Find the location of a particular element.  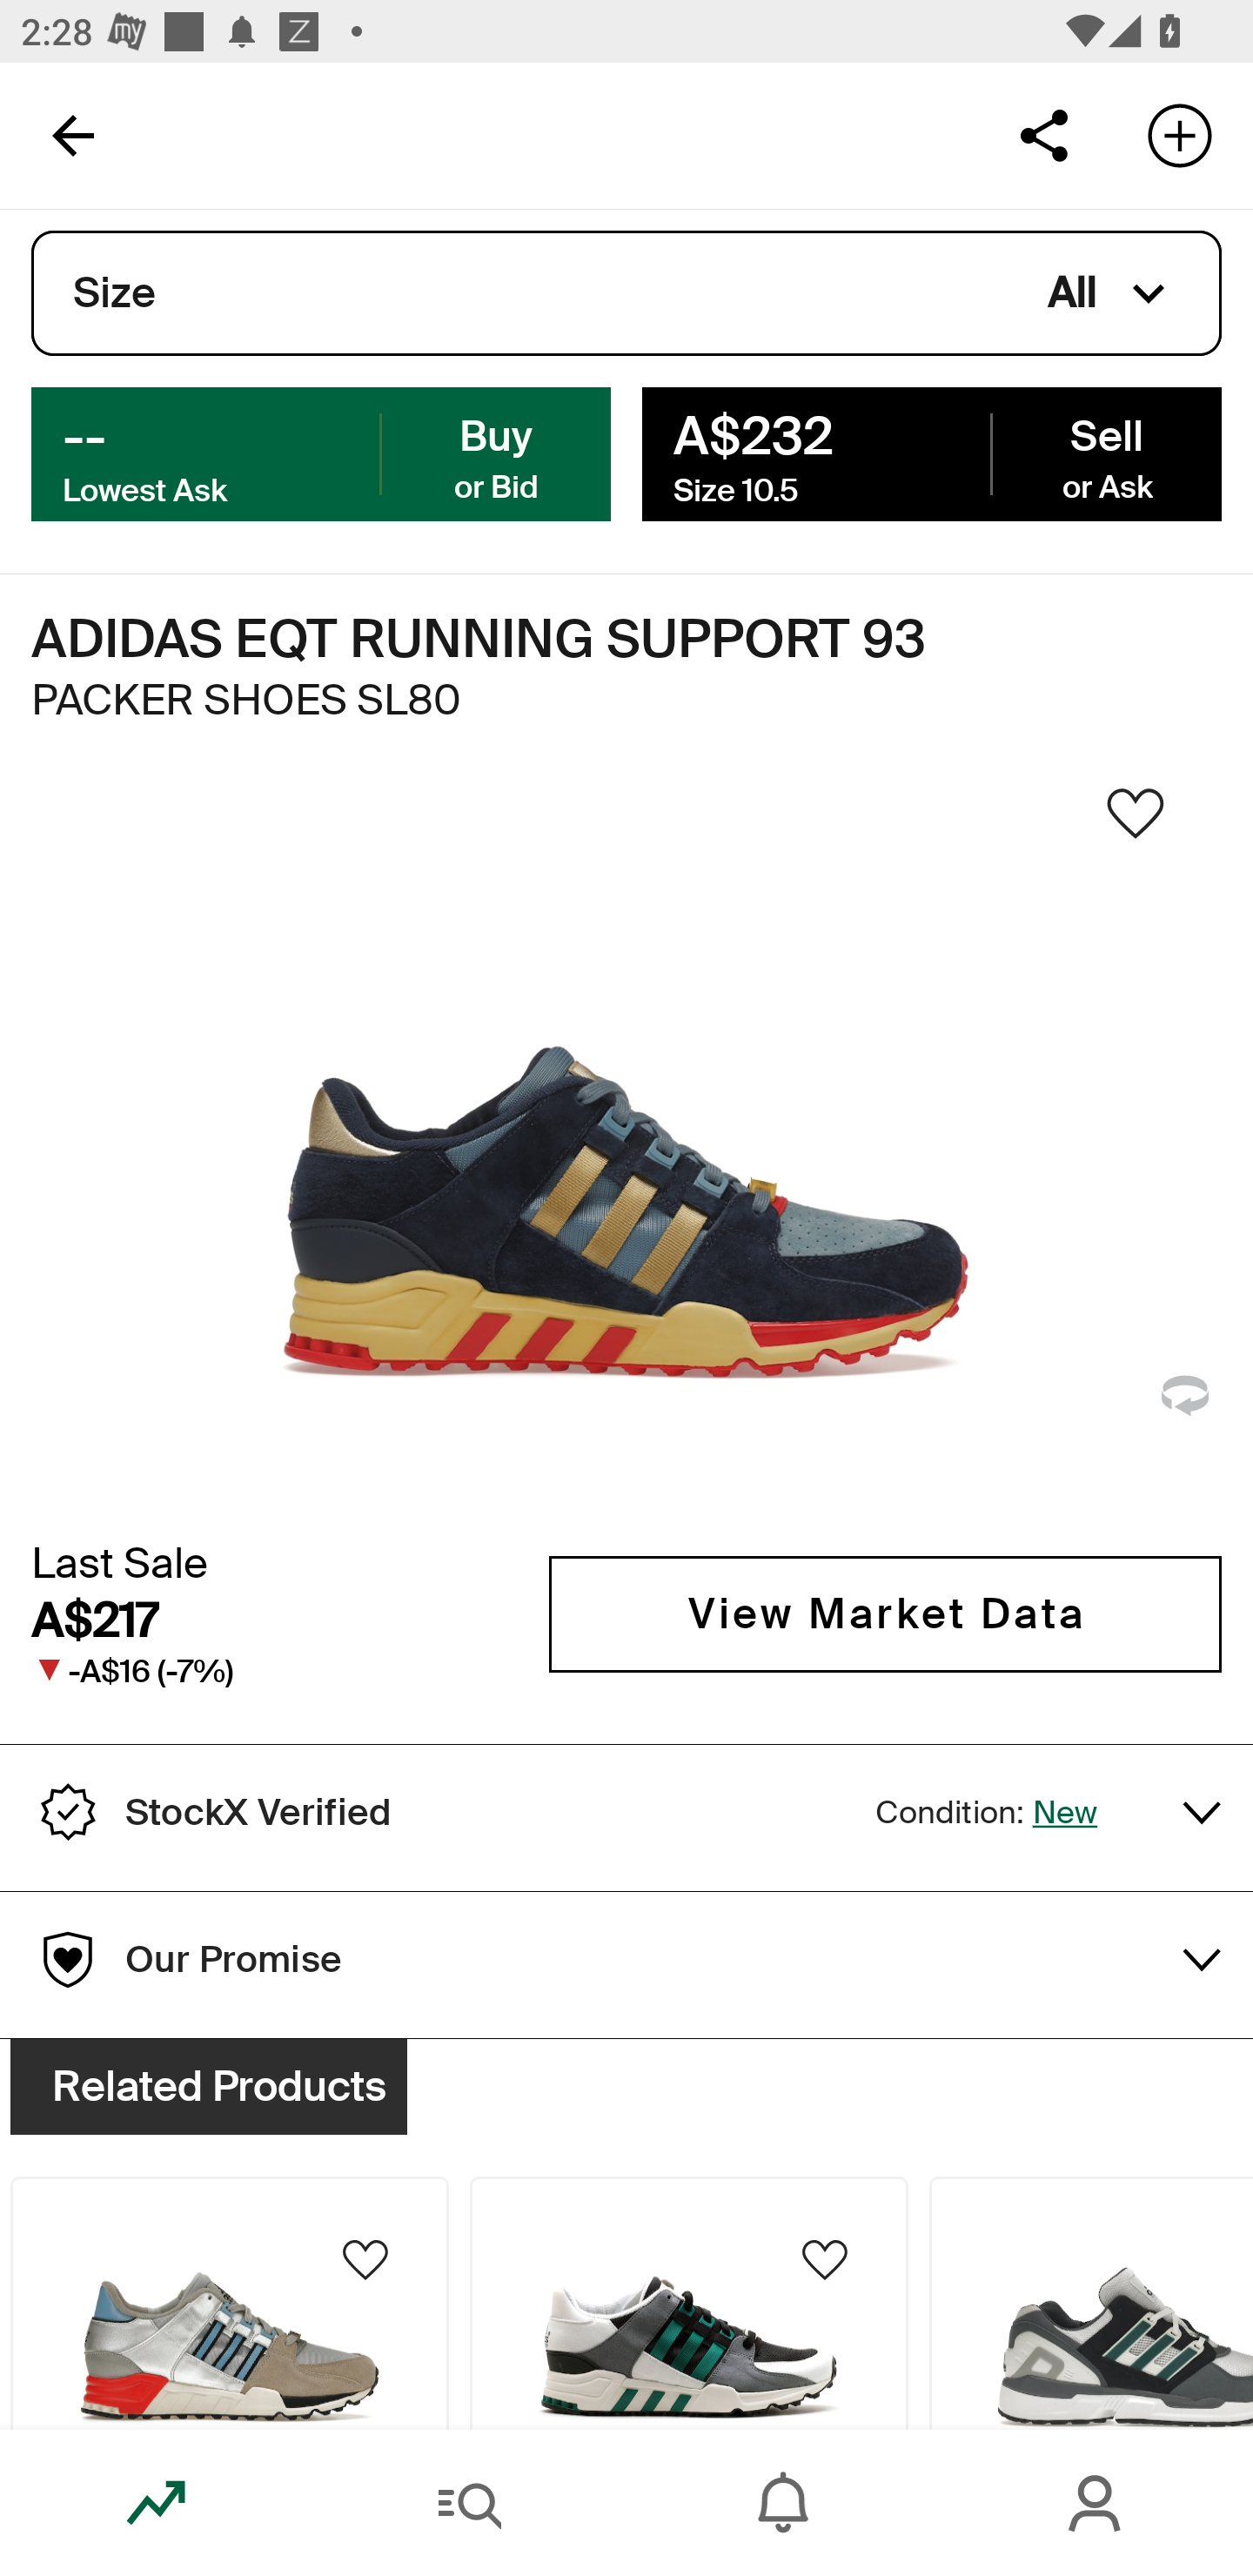

-- Buy Lowest Ask or Bid is located at coordinates (321, 453).